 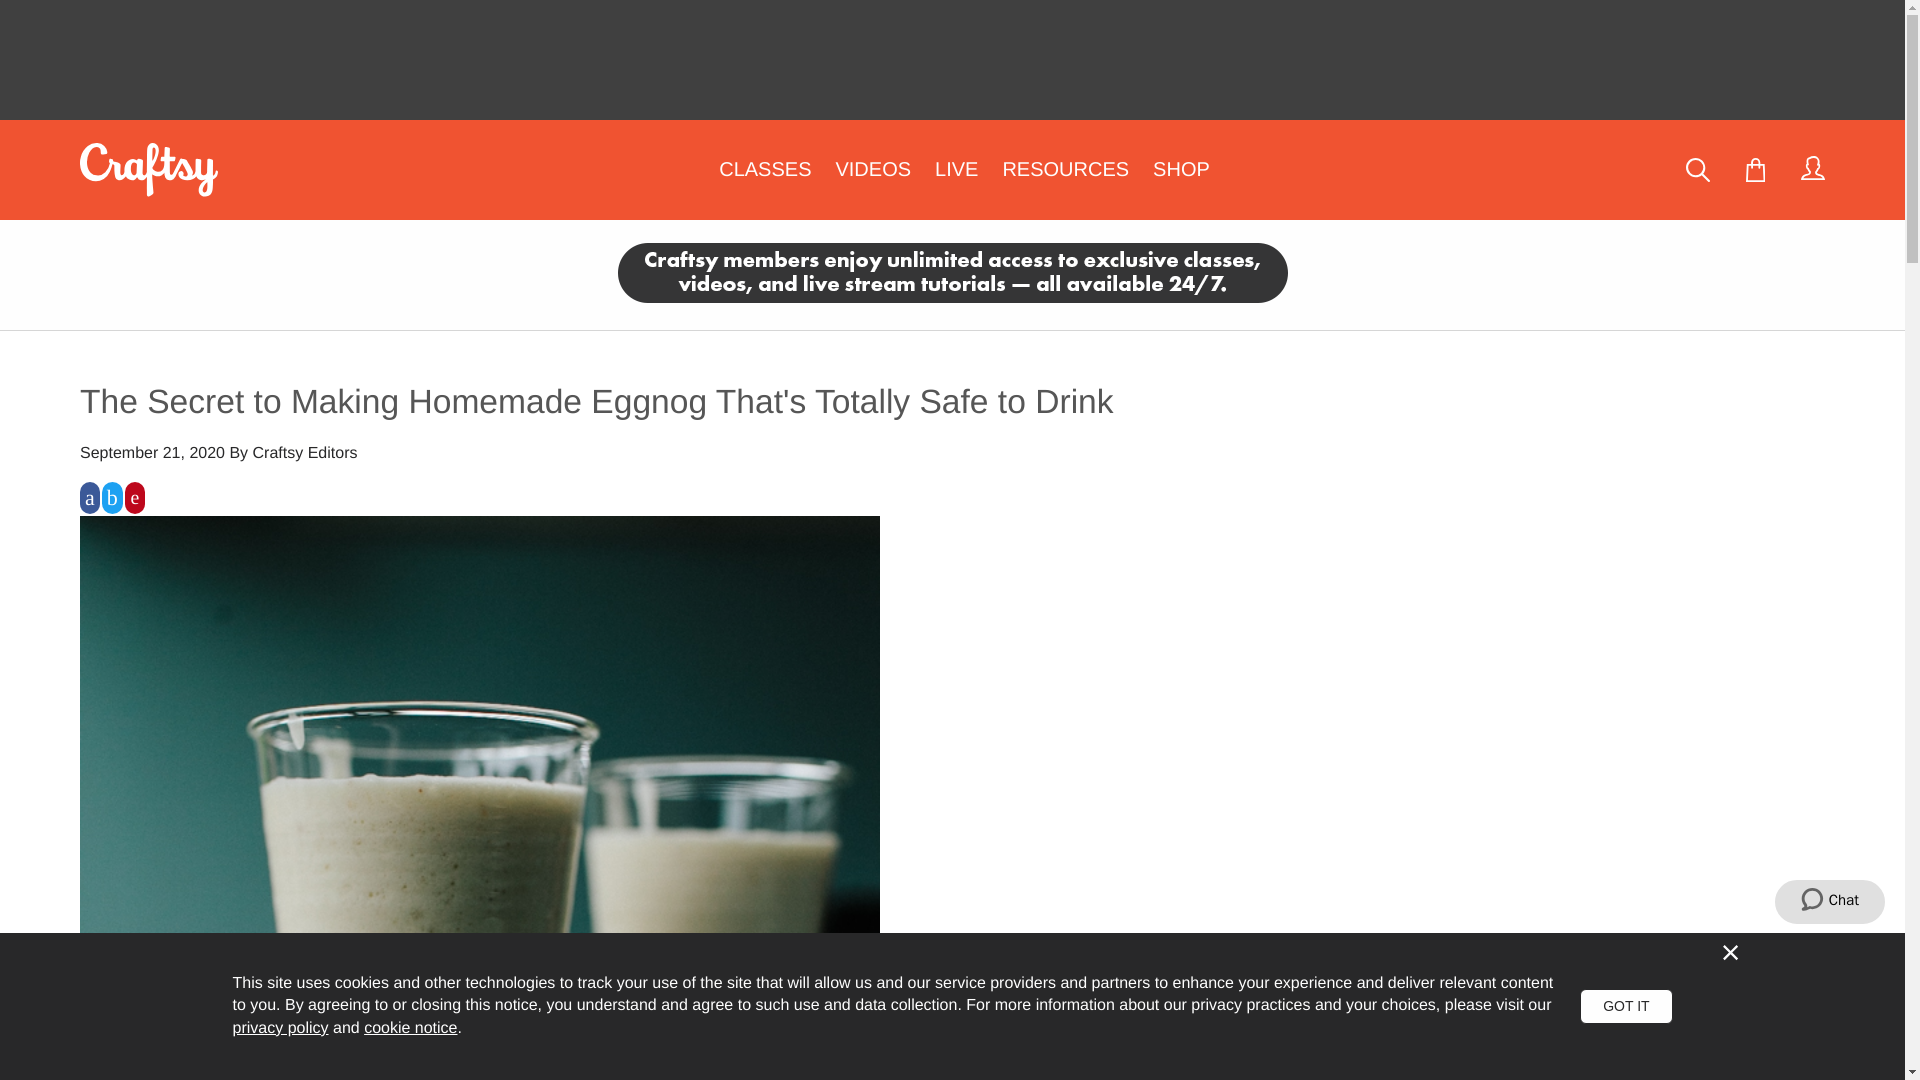 I want to click on Home, so click(x=149, y=169).